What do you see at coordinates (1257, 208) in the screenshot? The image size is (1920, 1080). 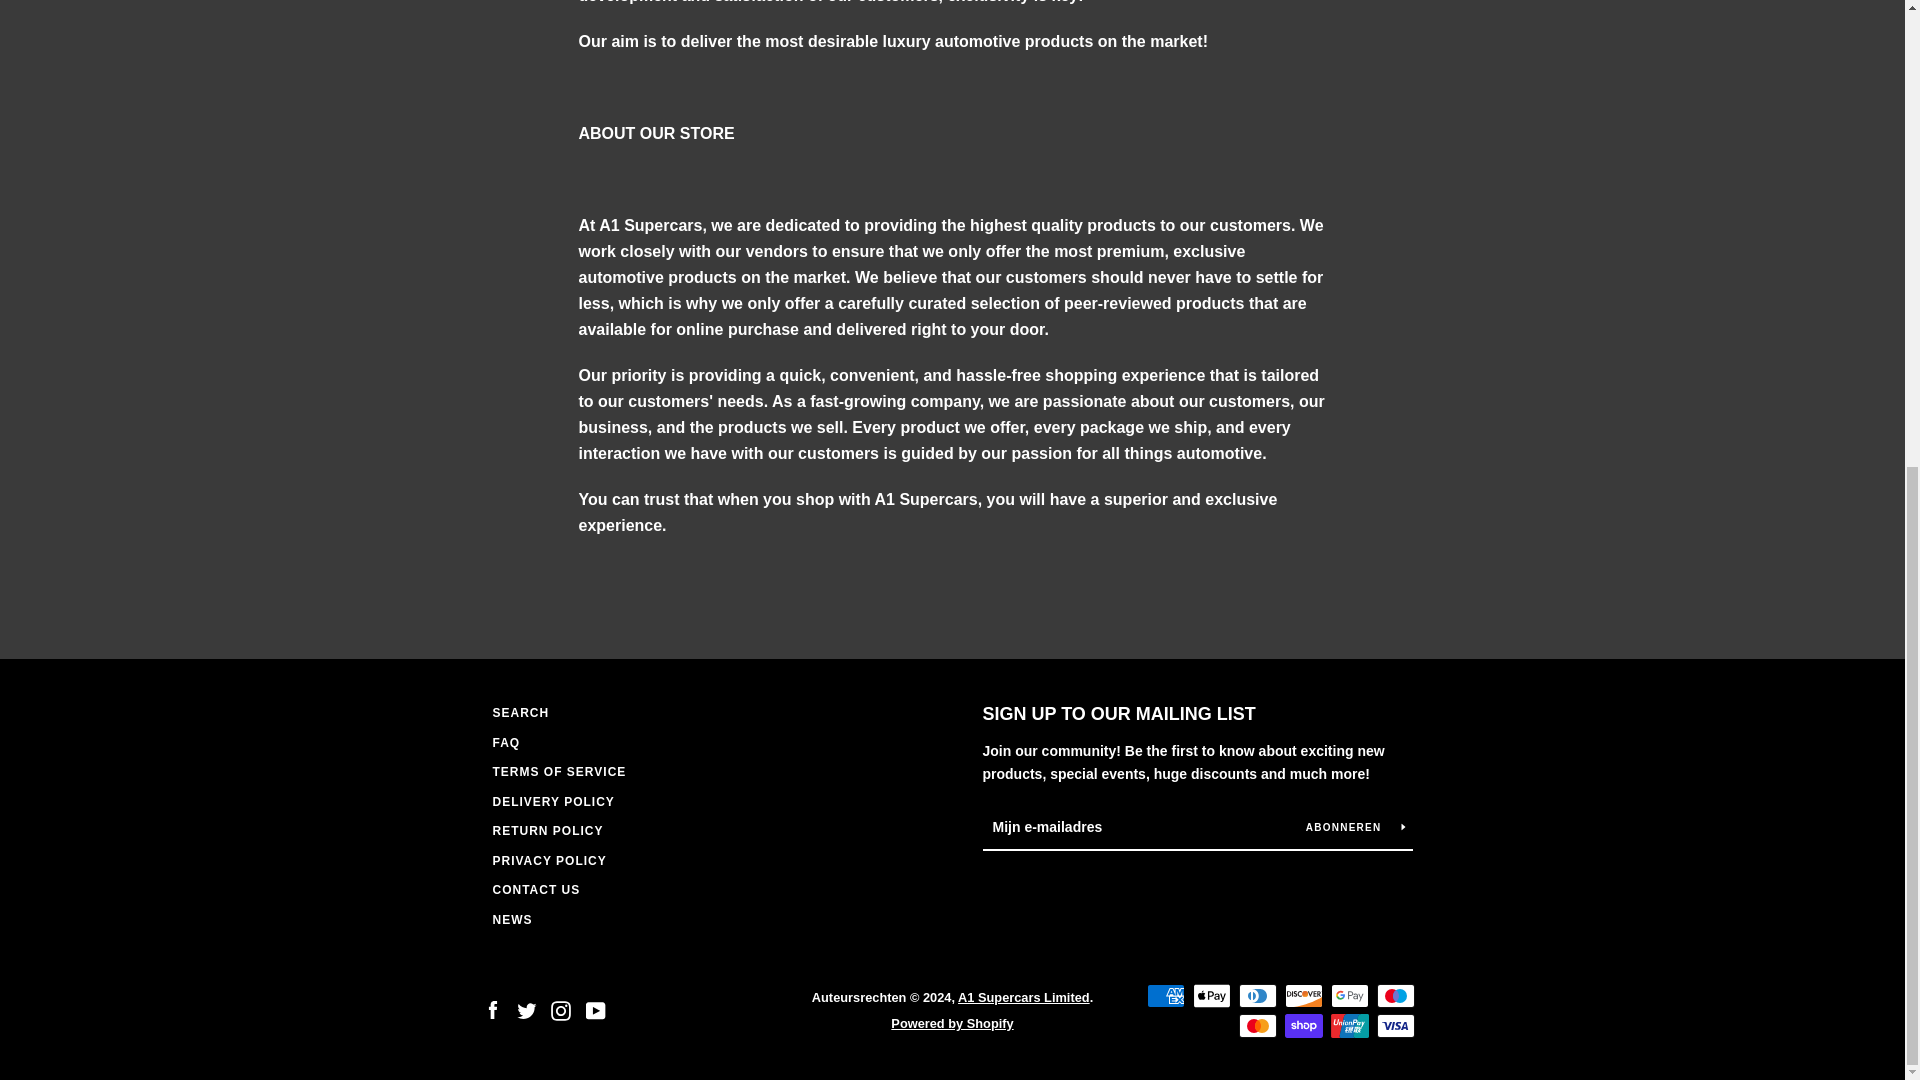 I see `Mastercard` at bounding box center [1257, 208].